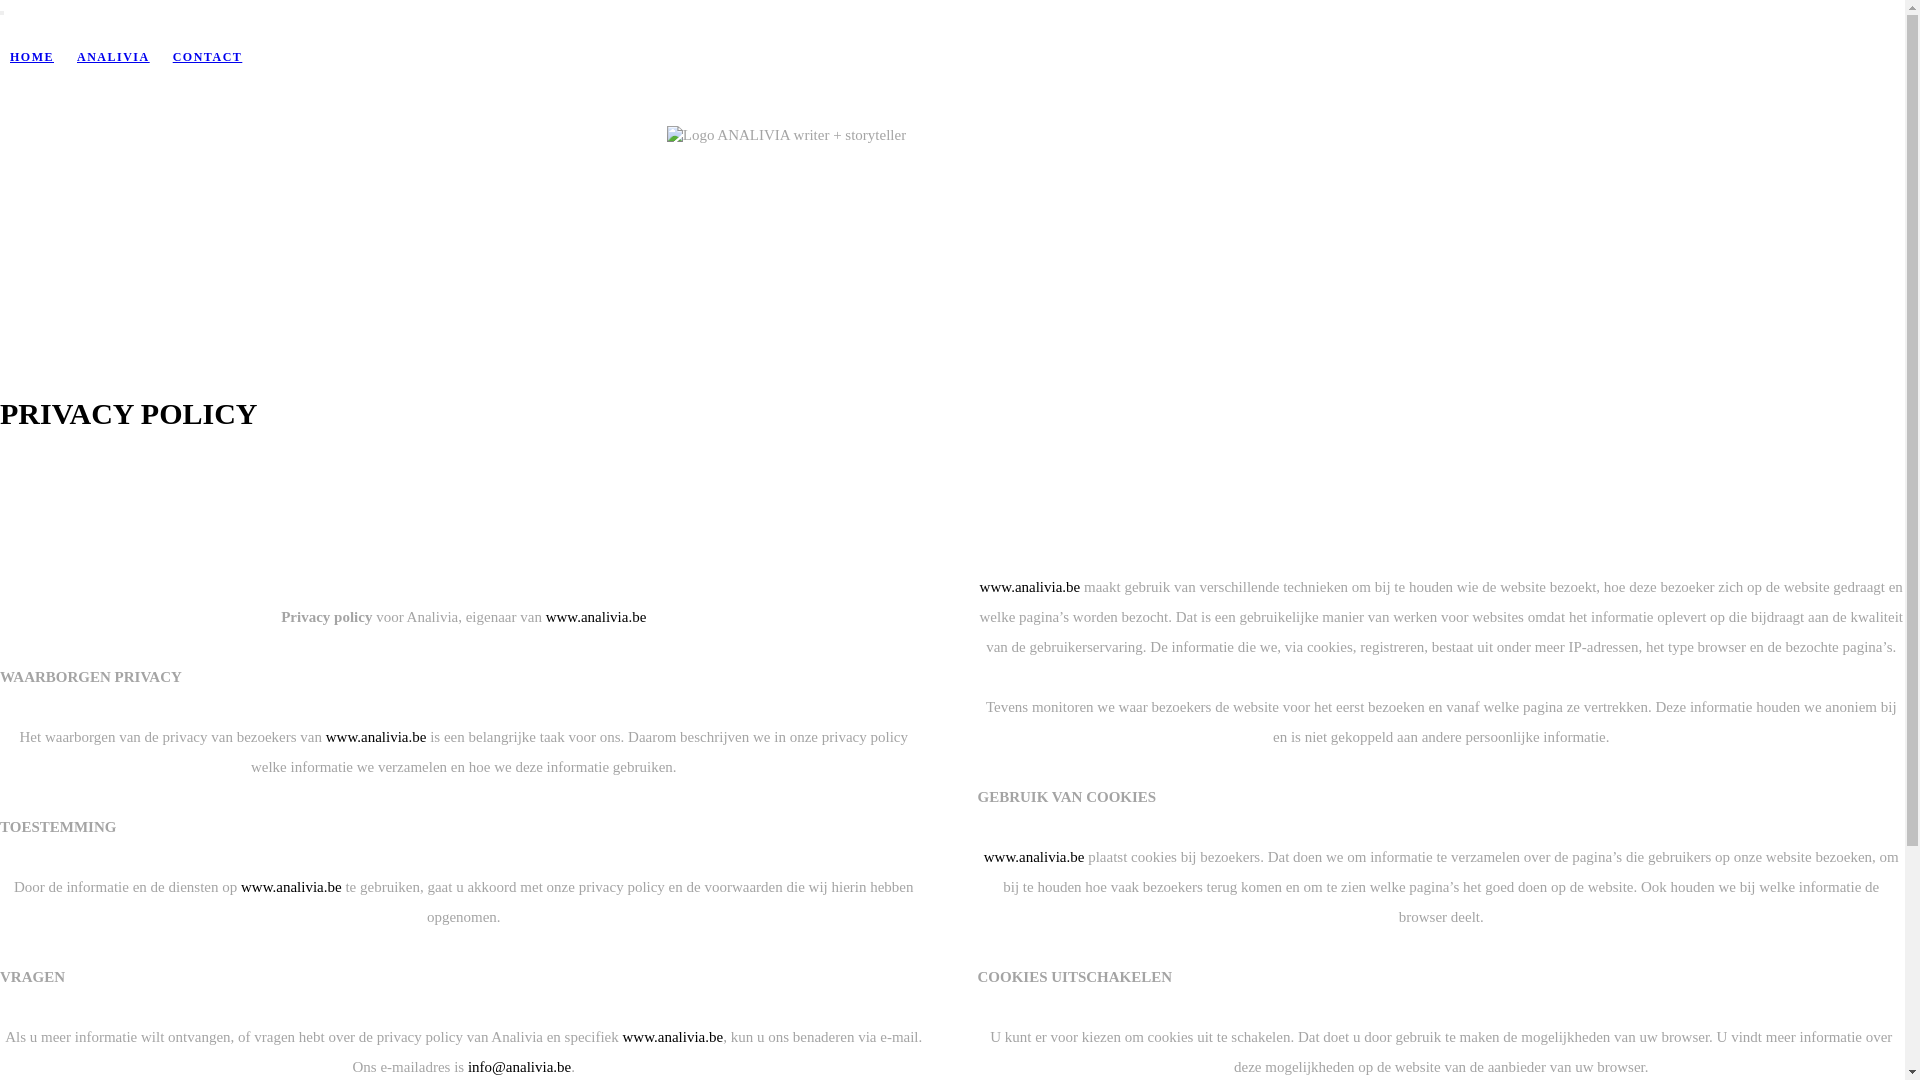 This screenshot has height=1080, width=1920. What do you see at coordinates (1030, 586) in the screenshot?
I see `www.analivia.be` at bounding box center [1030, 586].